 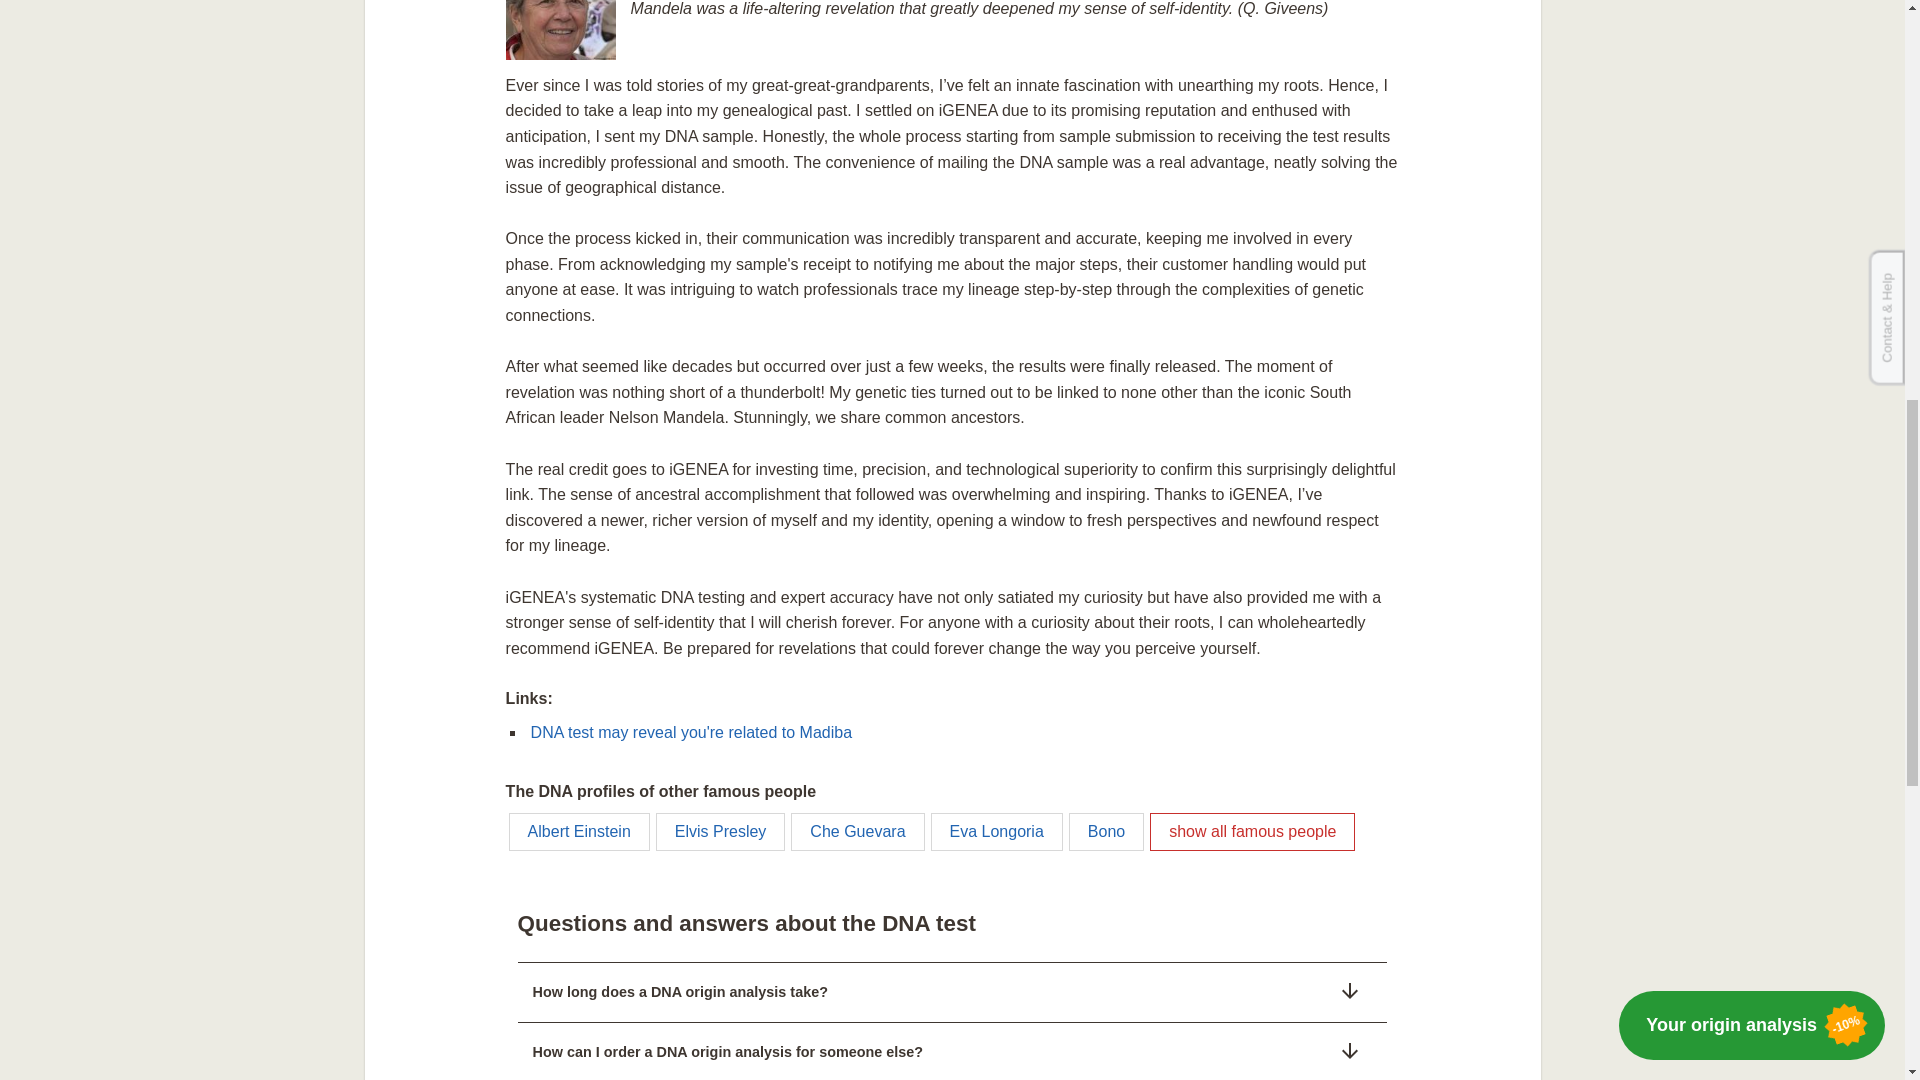 I want to click on DNA test may reveal you're related to Madiba, so click(x=692, y=732).